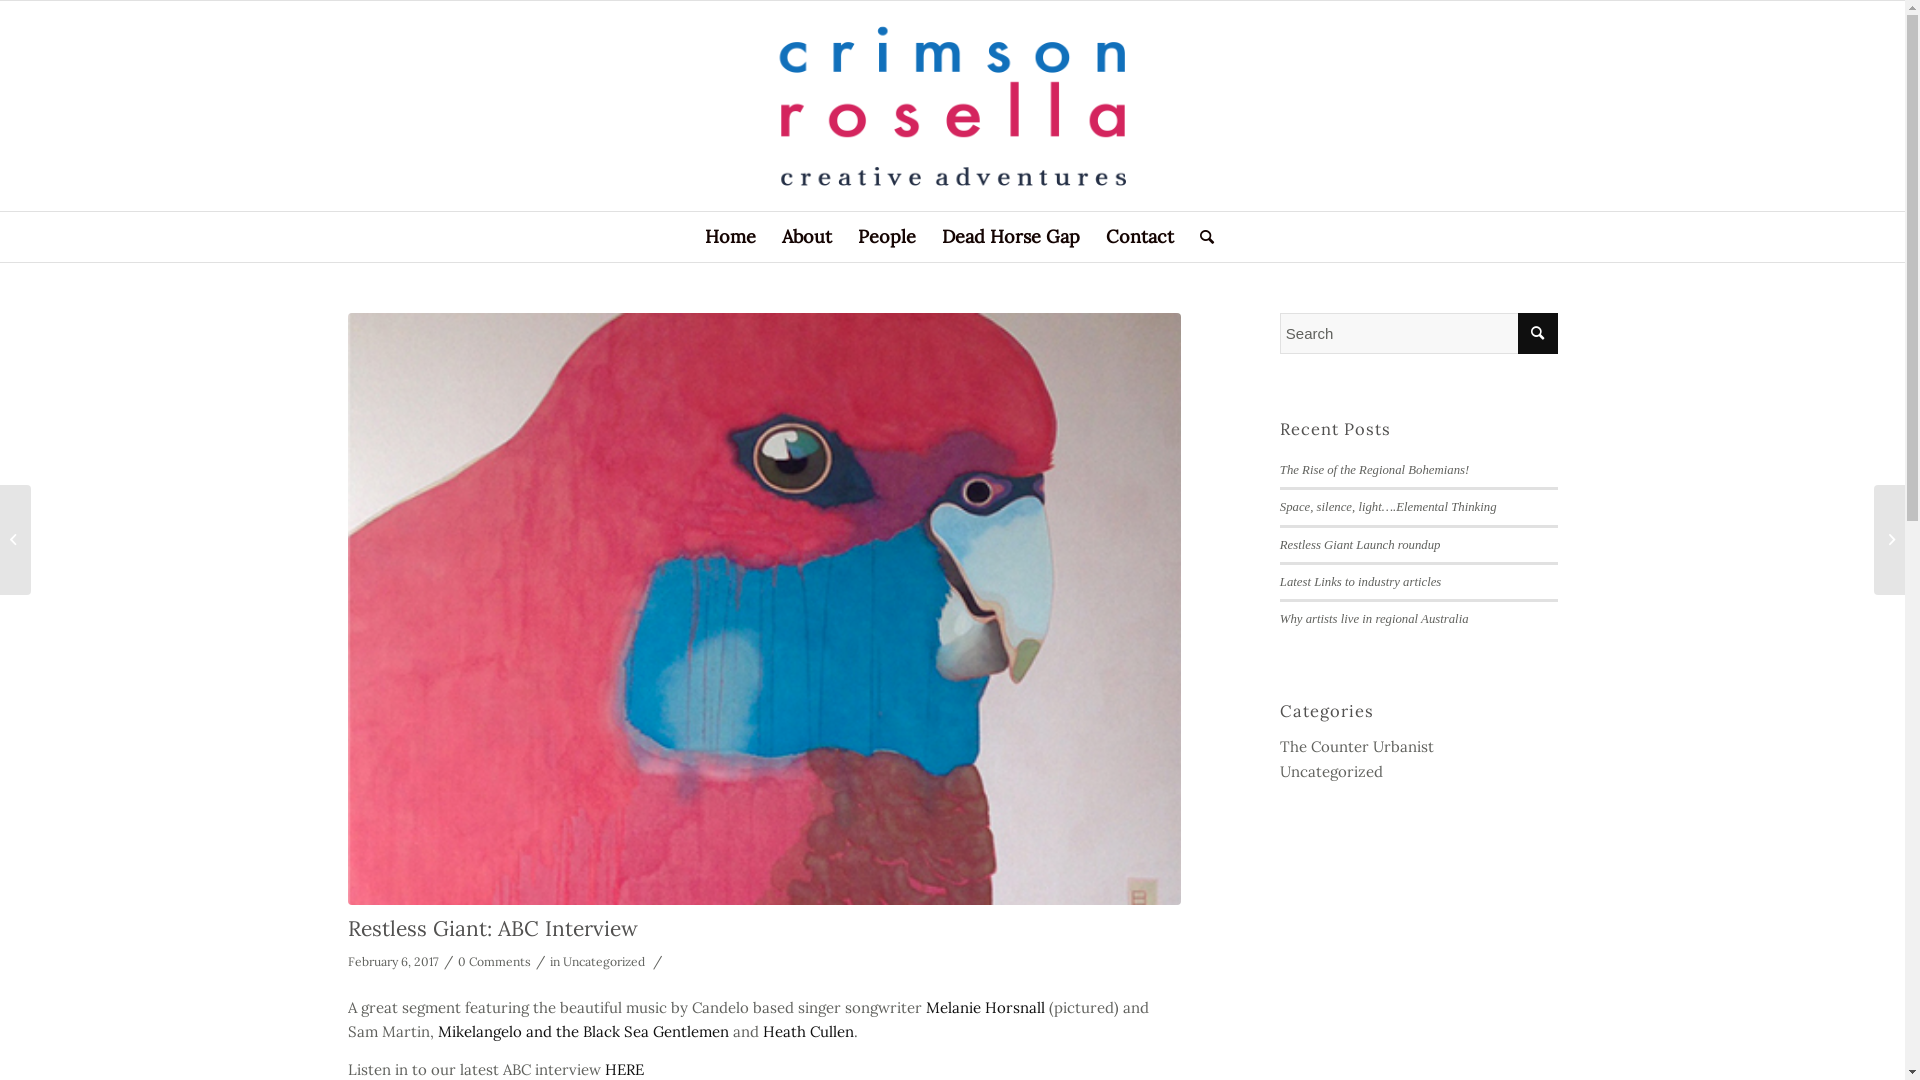 This screenshot has width=1920, height=1080. I want to click on Latest Links to industry articles, so click(1361, 582).